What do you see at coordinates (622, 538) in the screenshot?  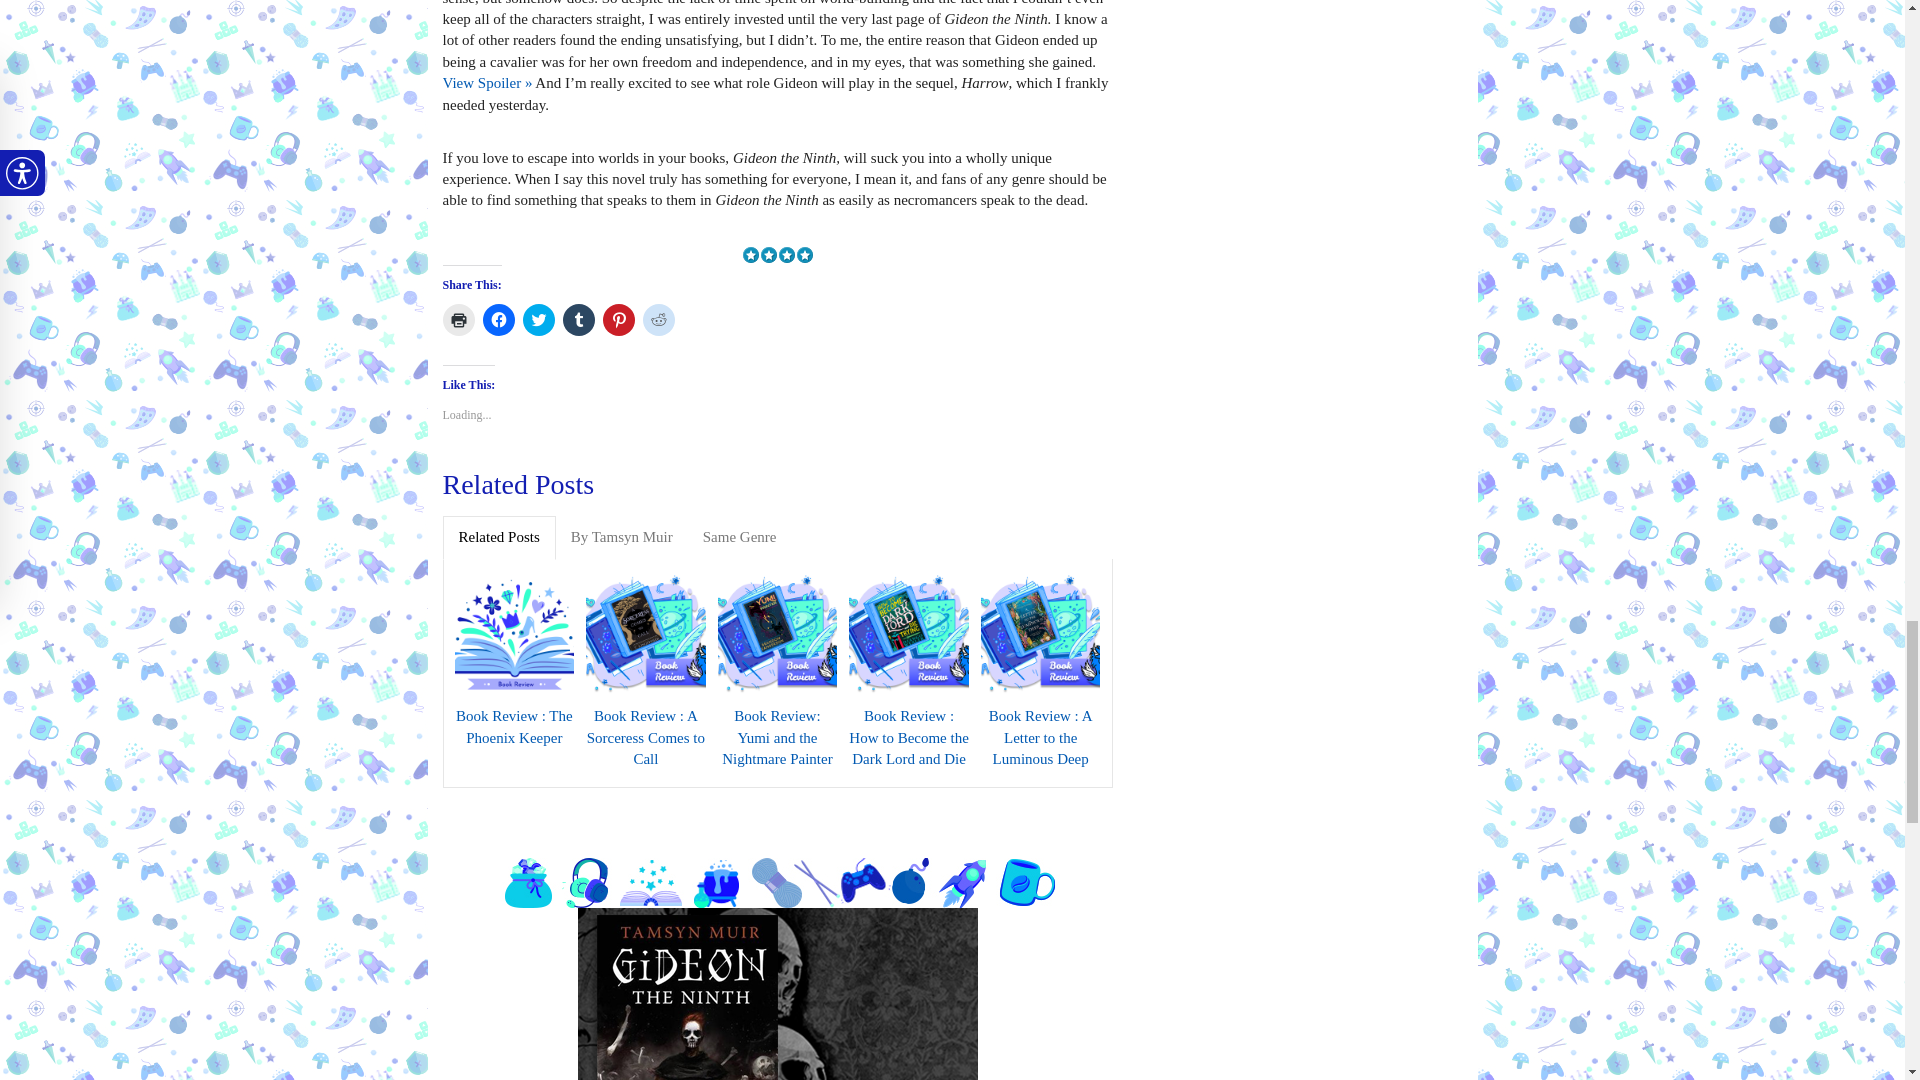 I see `By Tamsyn Muir` at bounding box center [622, 538].